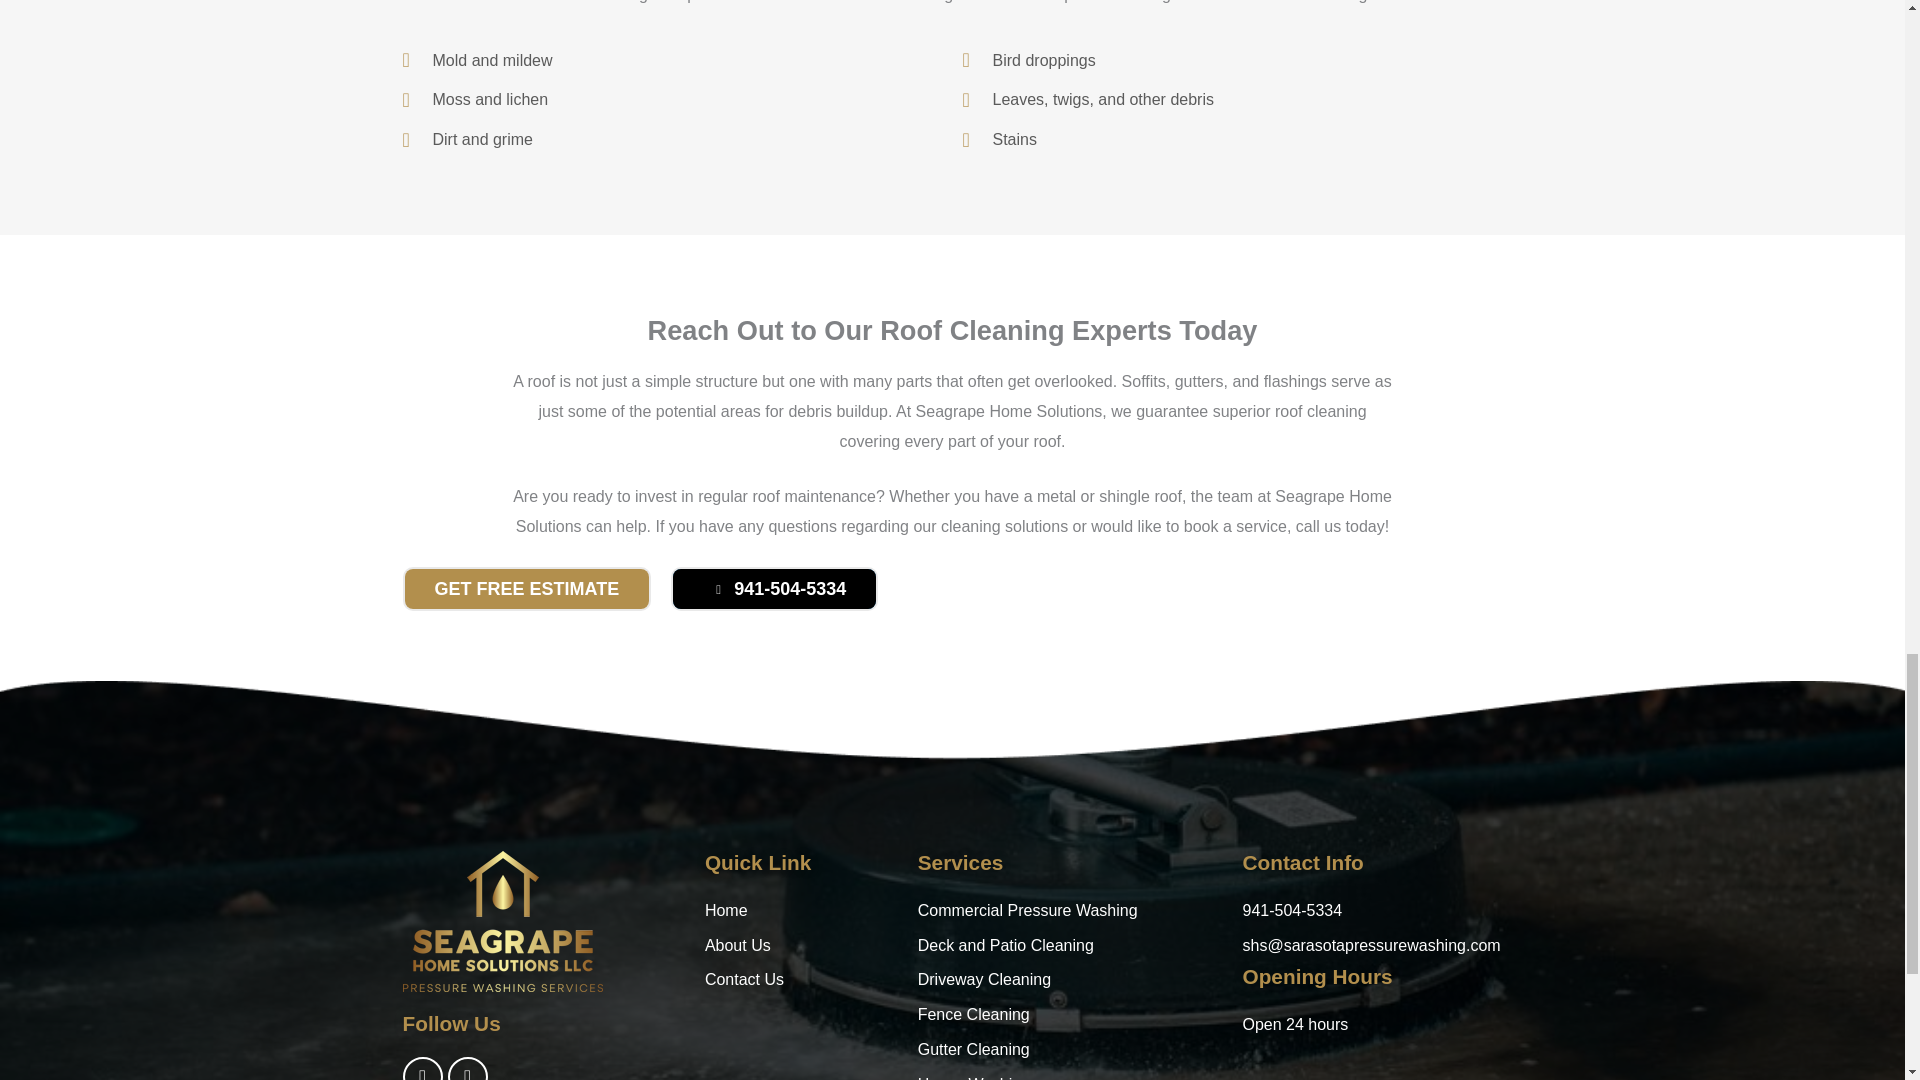  I want to click on Home, so click(801, 910).